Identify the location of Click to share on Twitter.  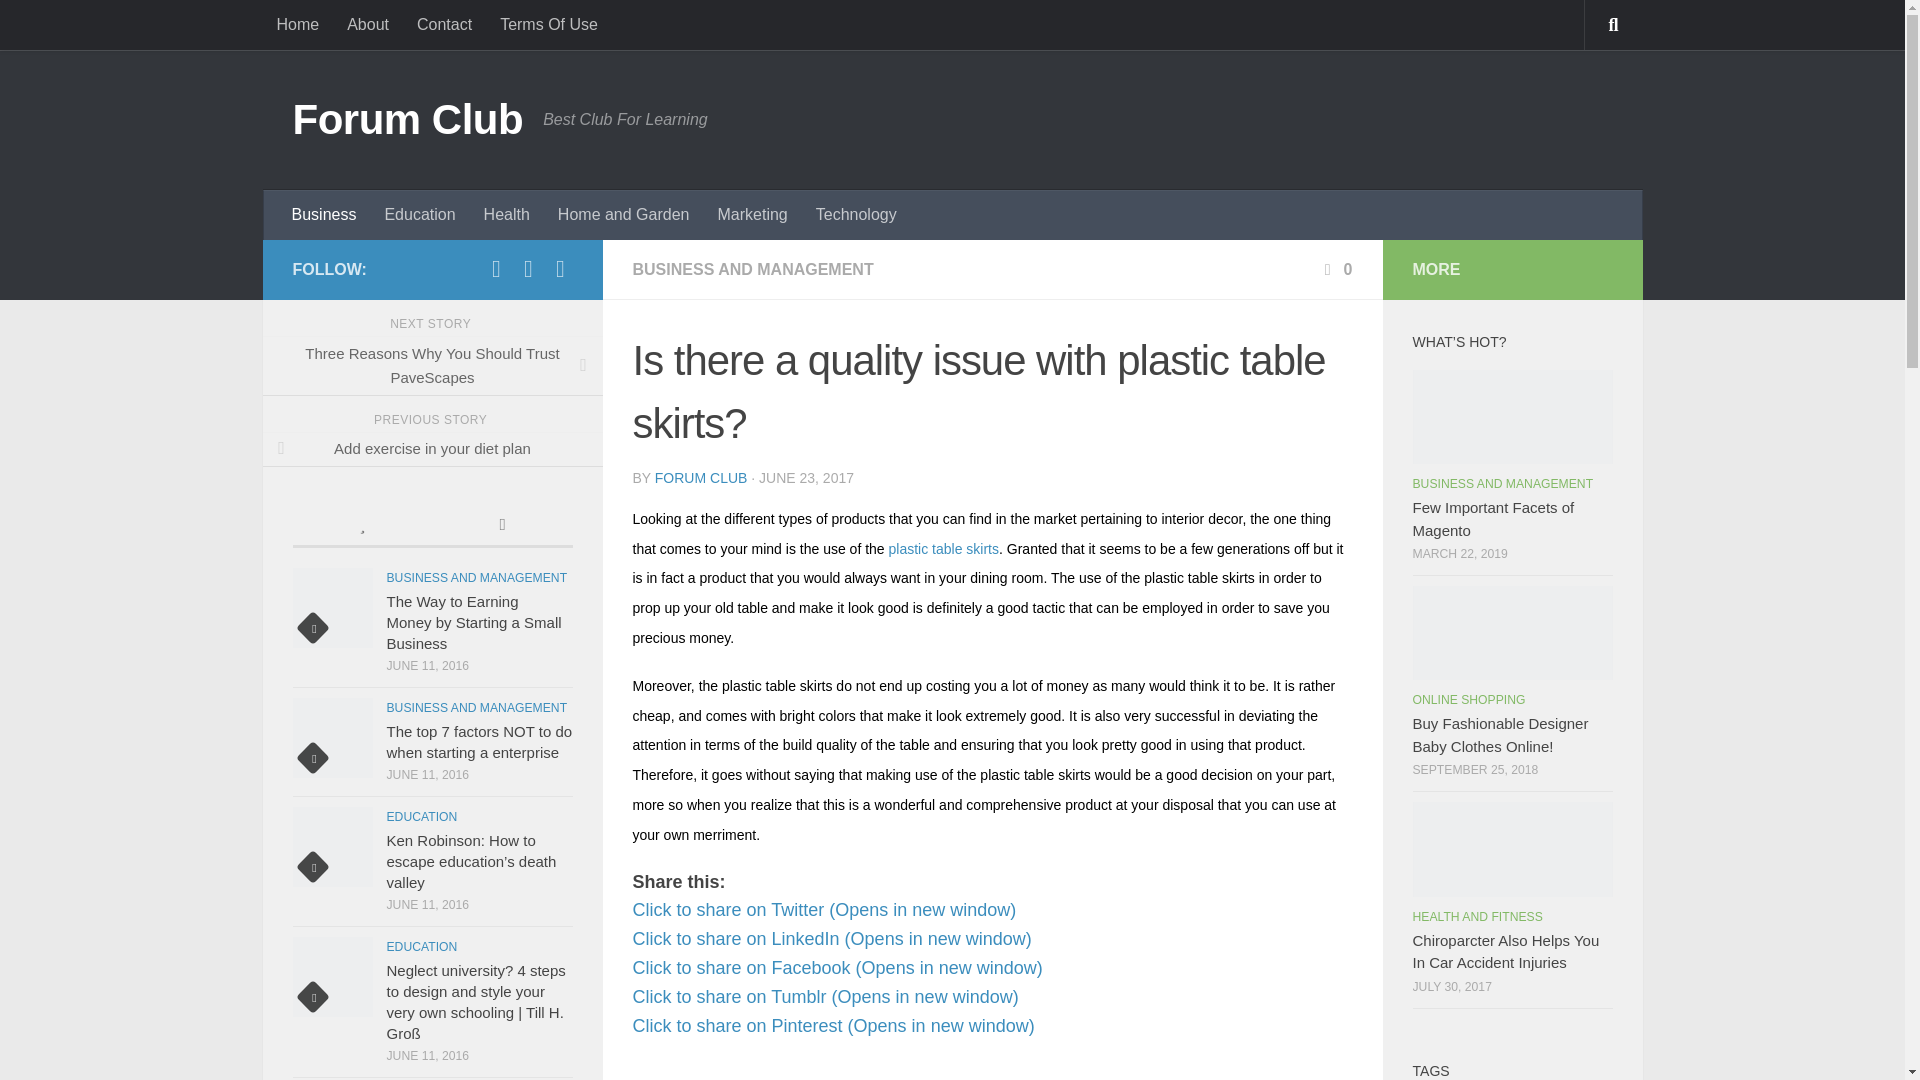
(823, 910).